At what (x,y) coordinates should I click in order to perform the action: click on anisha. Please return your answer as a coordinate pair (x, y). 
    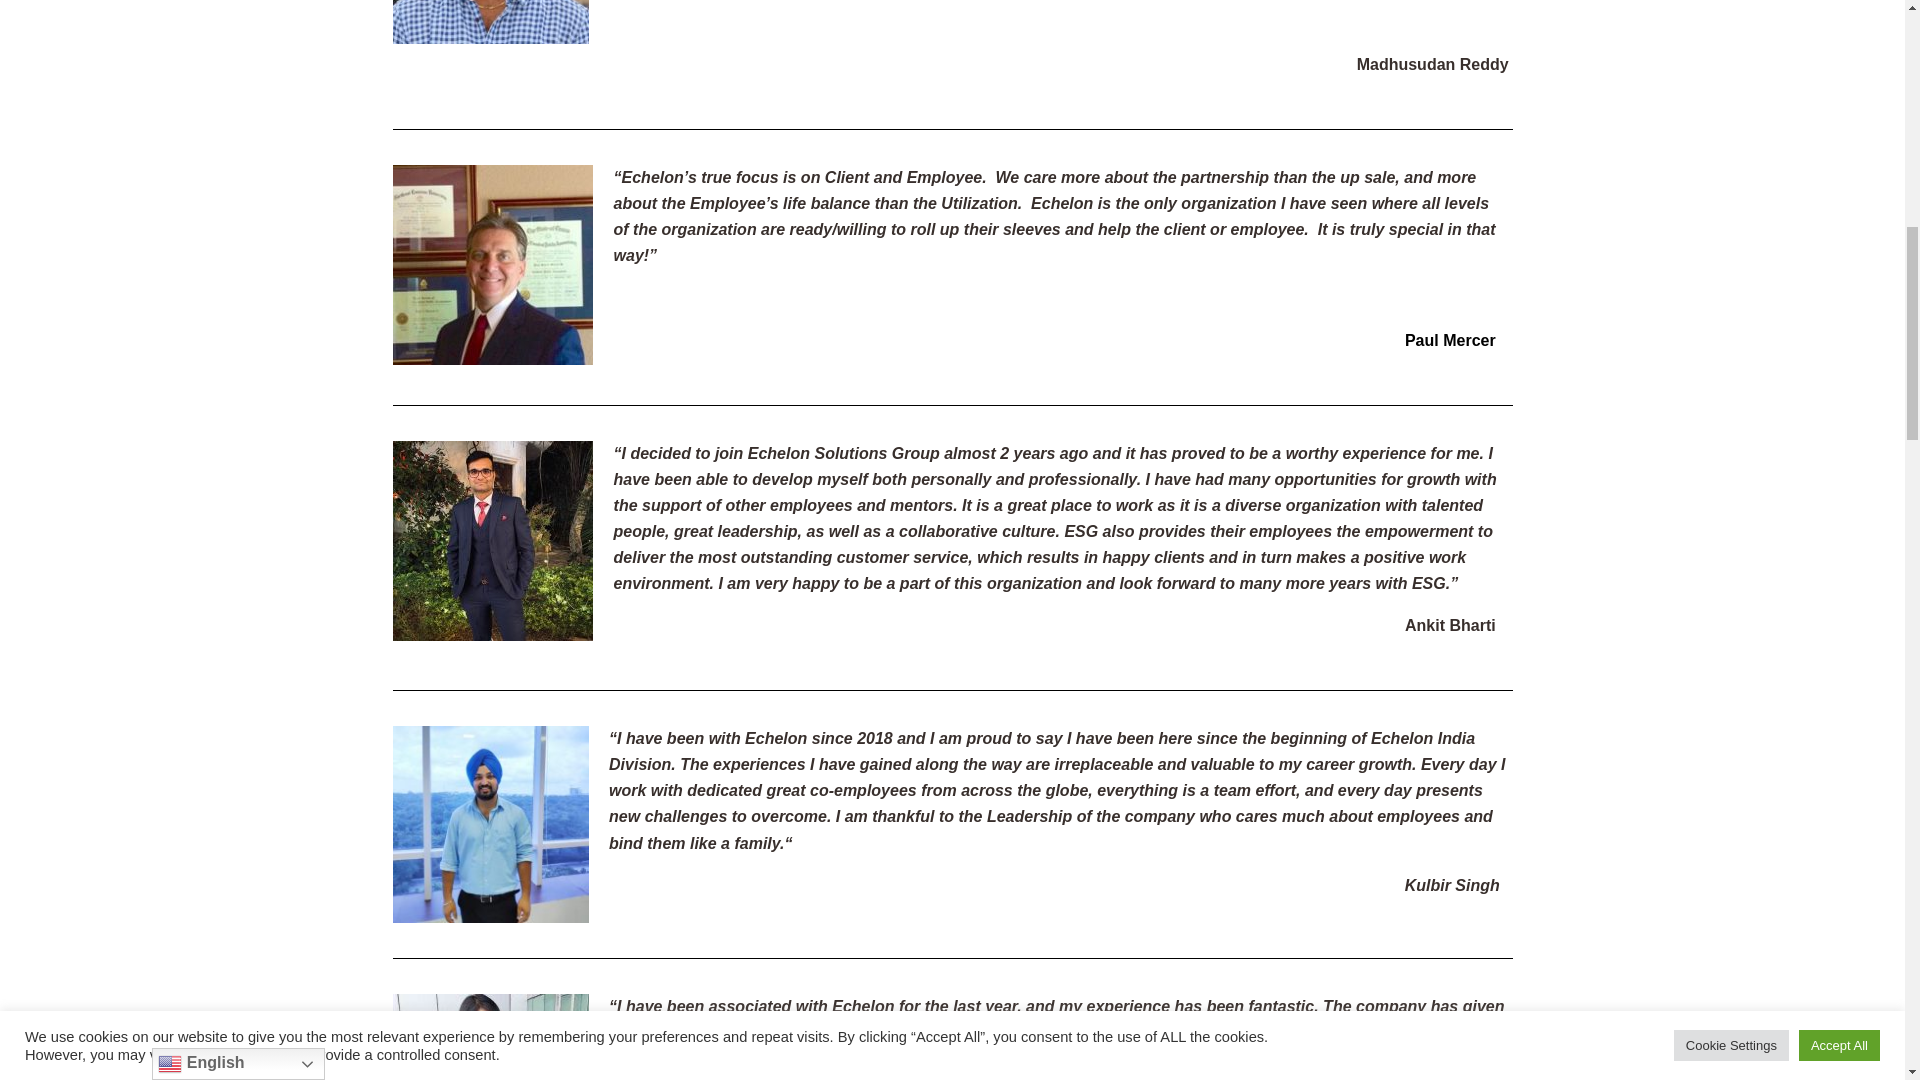
    Looking at the image, I should click on (490, 1036).